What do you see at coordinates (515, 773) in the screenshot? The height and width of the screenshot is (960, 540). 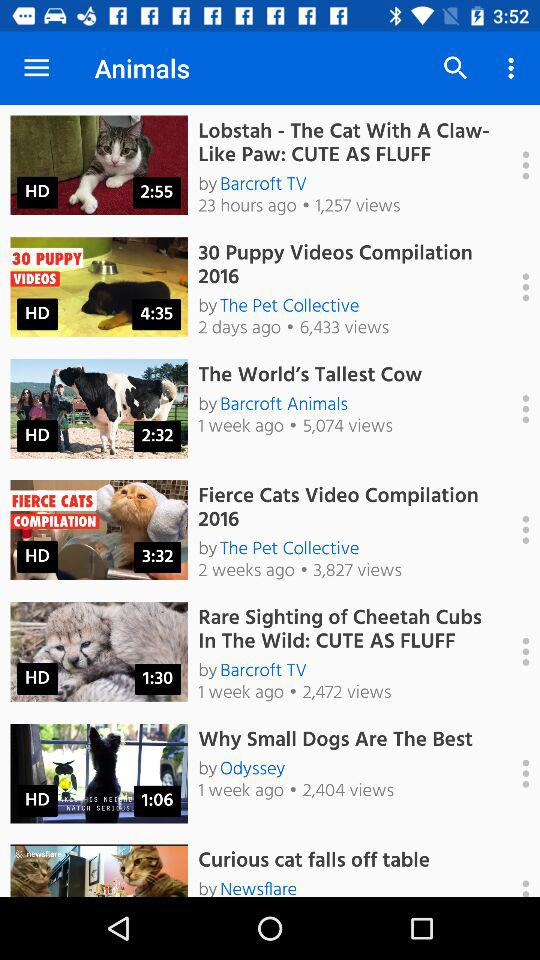 I see `open video options` at bounding box center [515, 773].